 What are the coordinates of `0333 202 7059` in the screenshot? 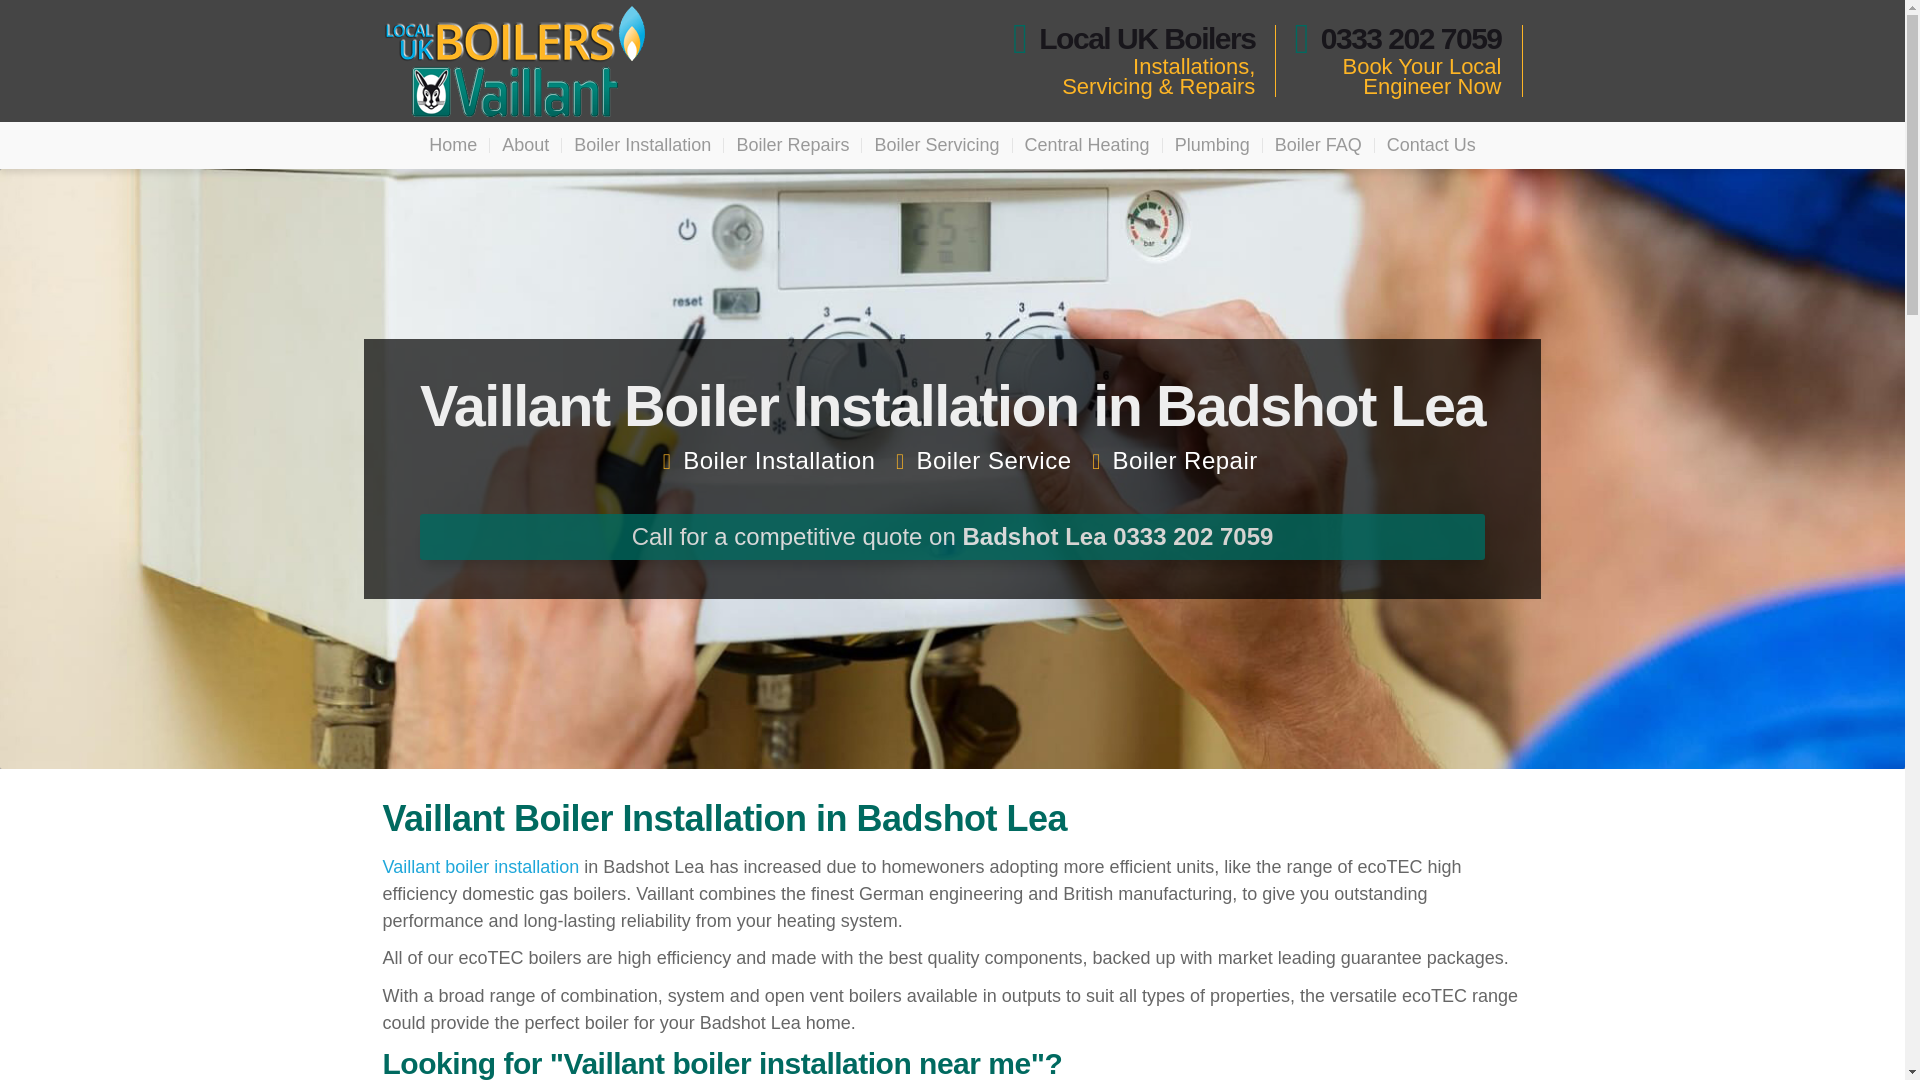 It's located at (1398, 38).